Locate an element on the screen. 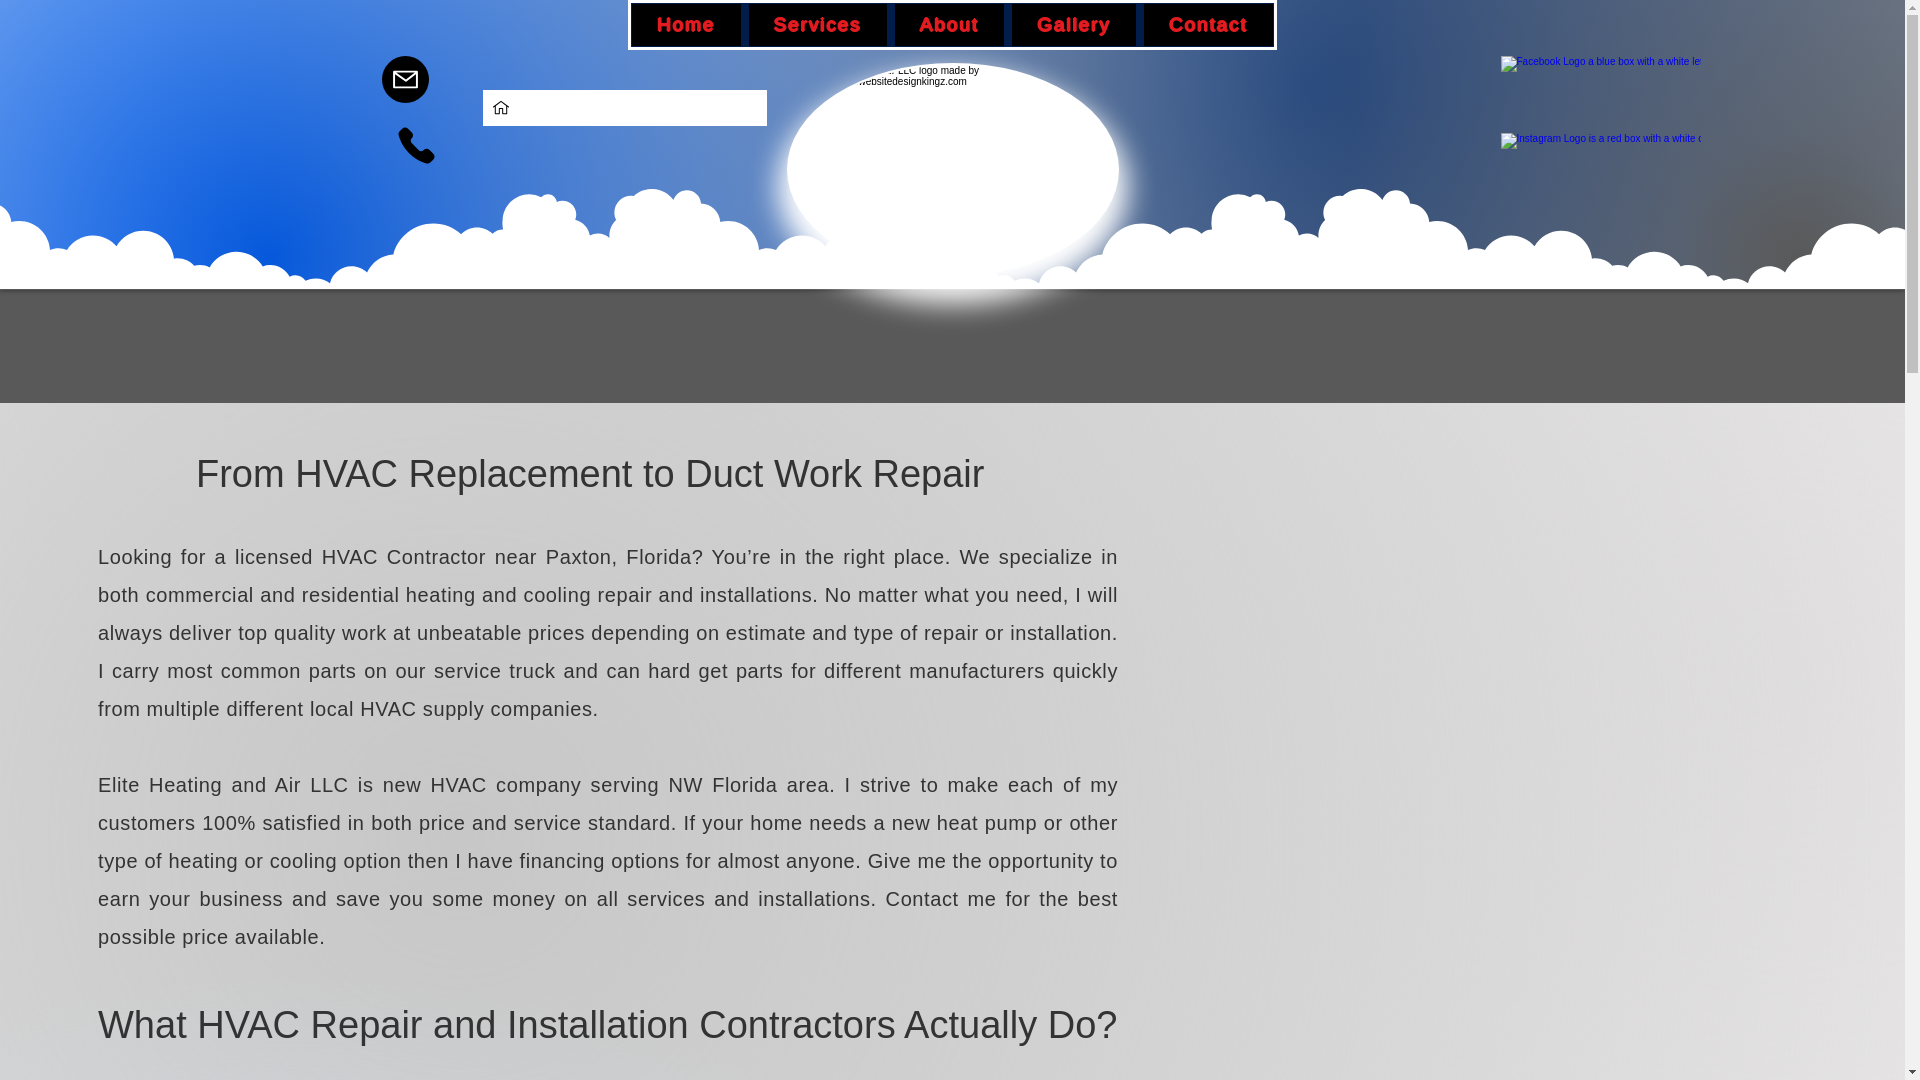 The height and width of the screenshot is (1080, 1920). About is located at coordinates (949, 25).